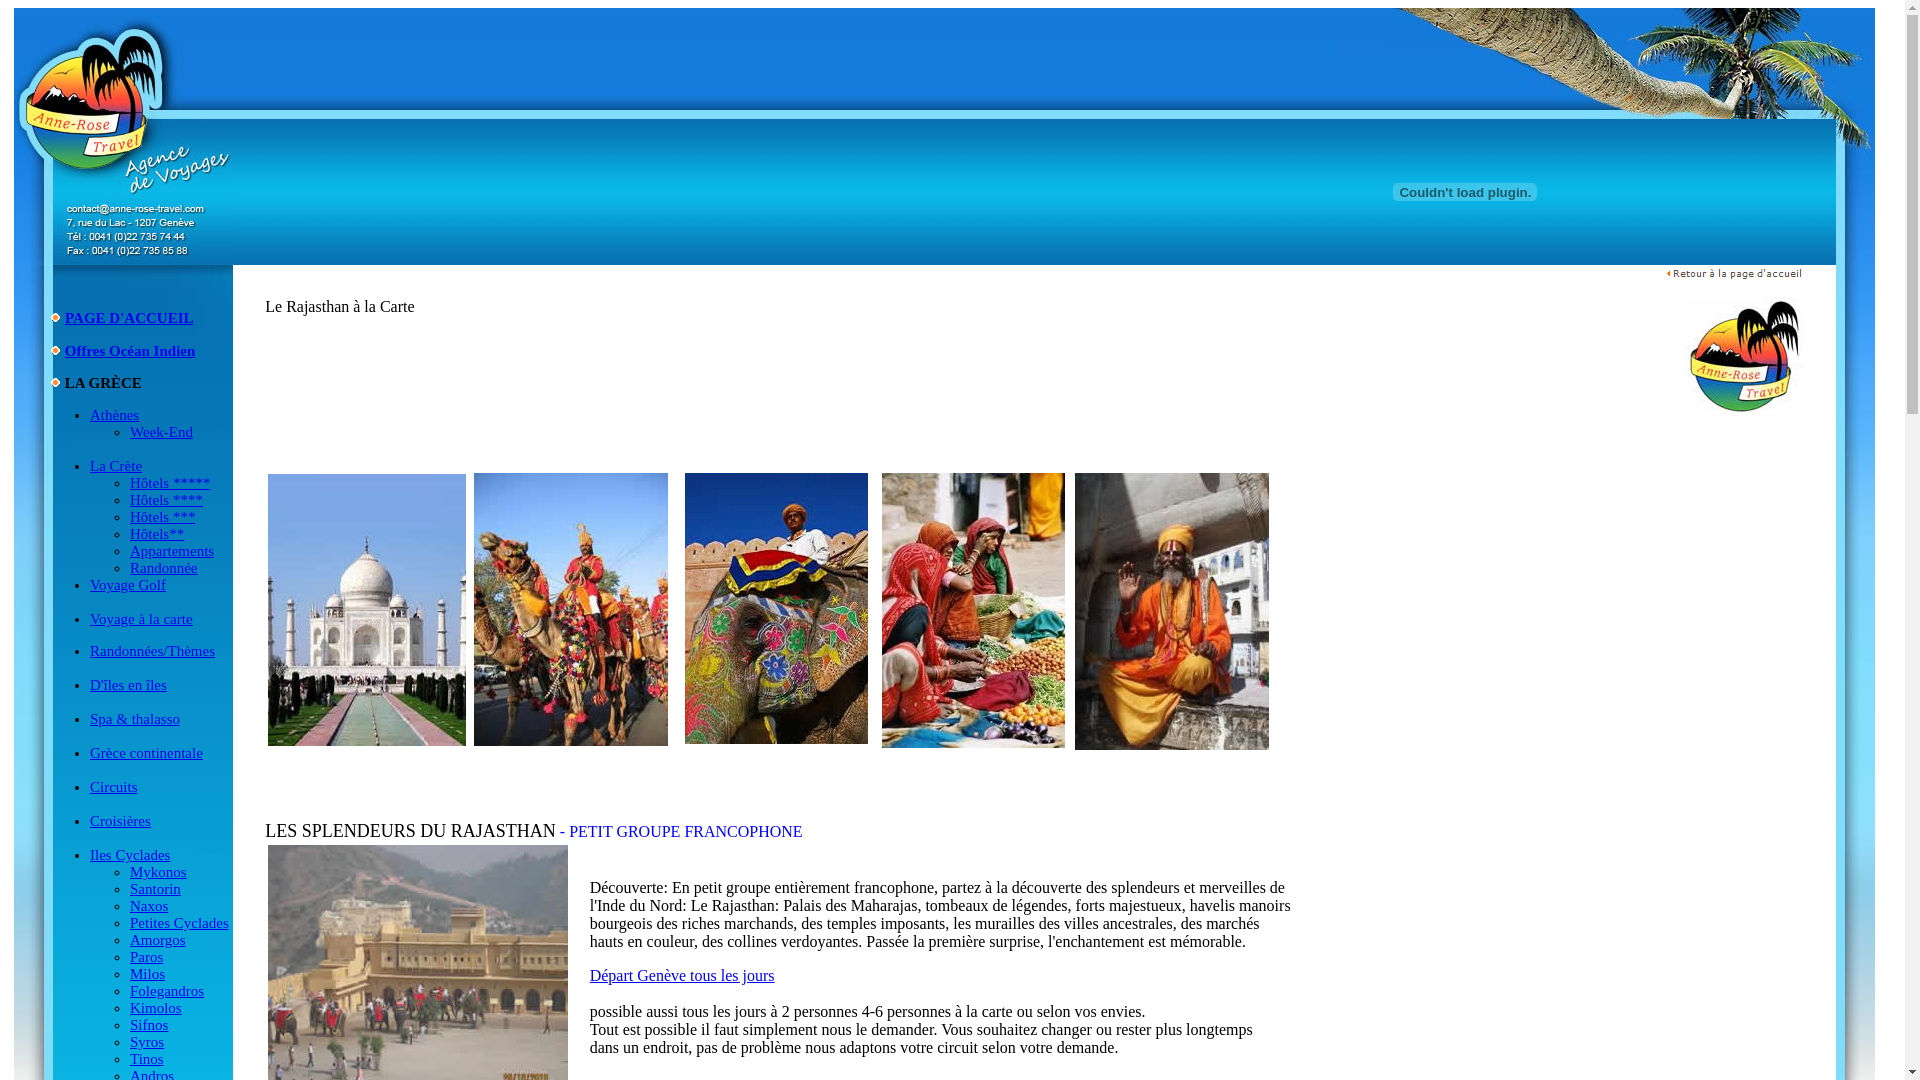 The width and height of the screenshot is (1920, 1080). Describe the element at coordinates (162, 432) in the screenshot. I see `Week-End` at that location.